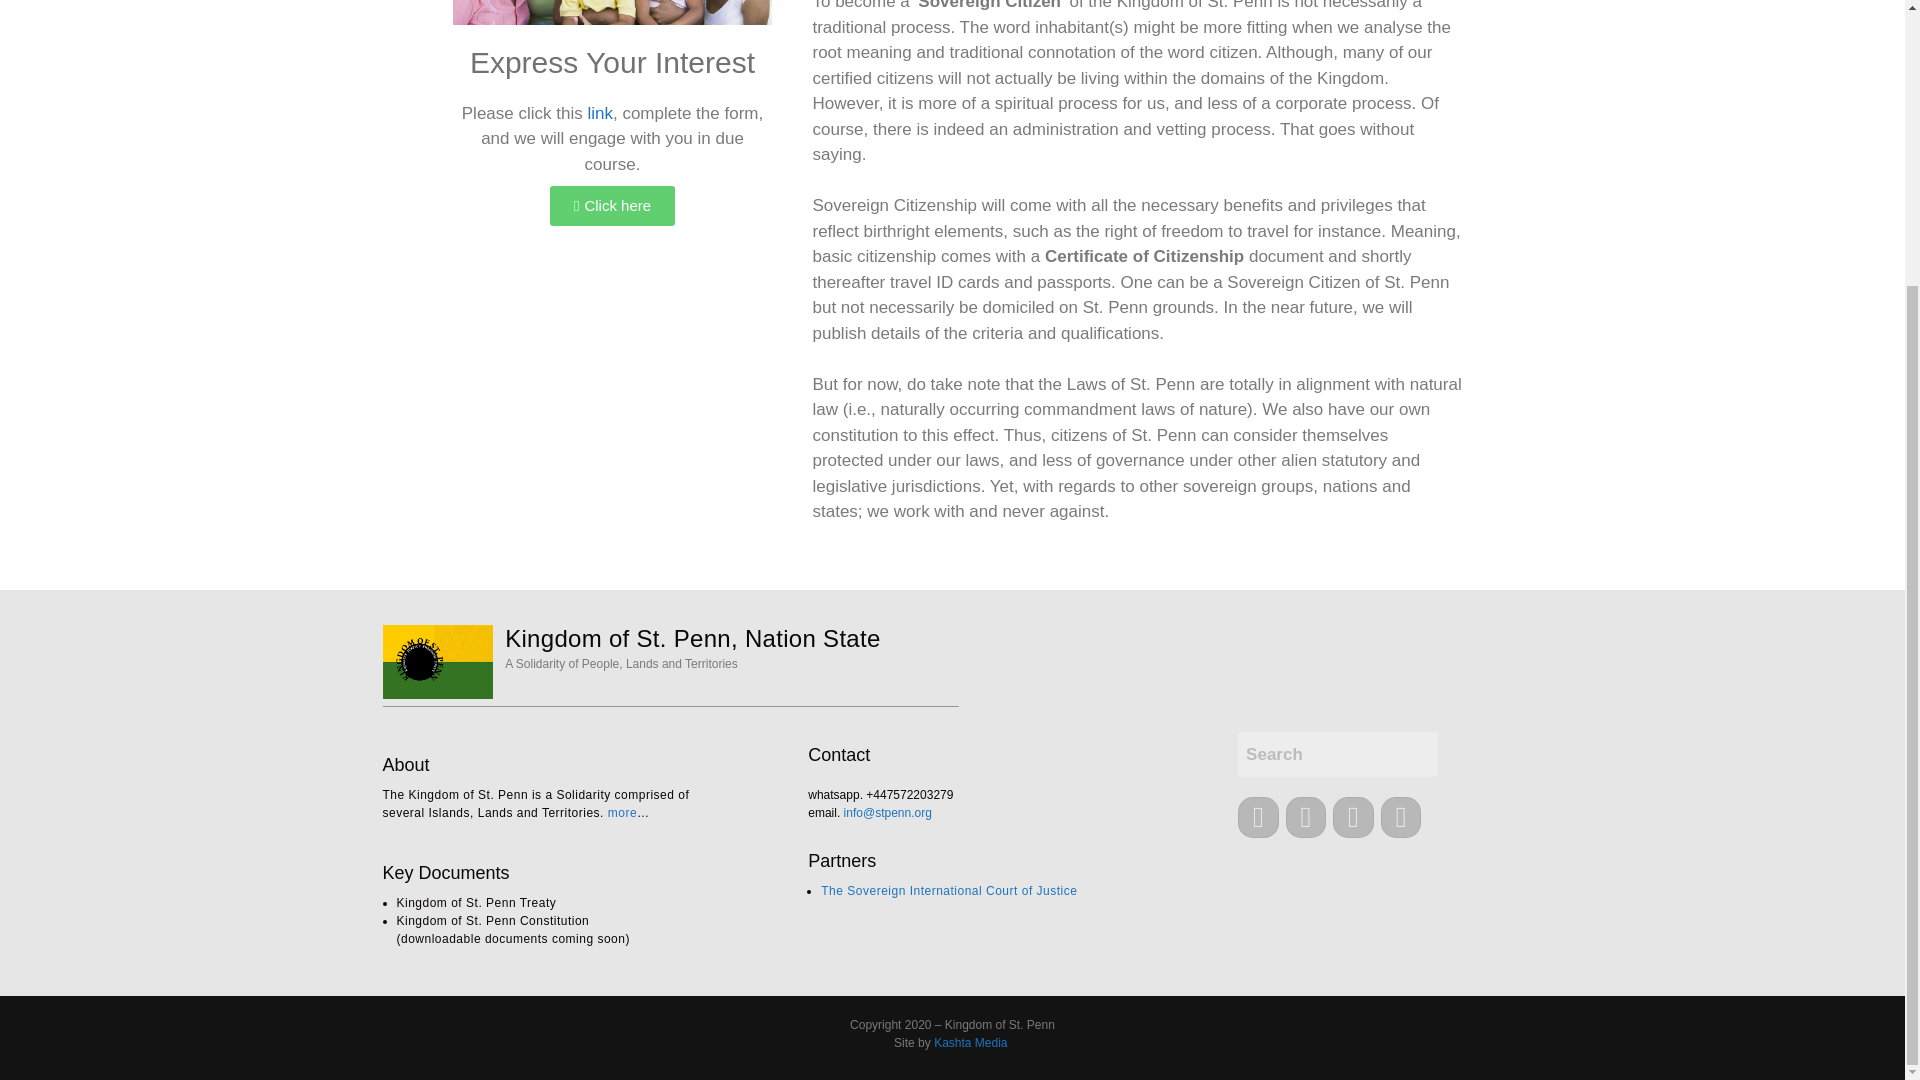 The image size is (1920, 1080). What do you see at coordinates (970, 1042) in the screenshot?
I see `Kashta Media` at bounding box center [970, 1042].